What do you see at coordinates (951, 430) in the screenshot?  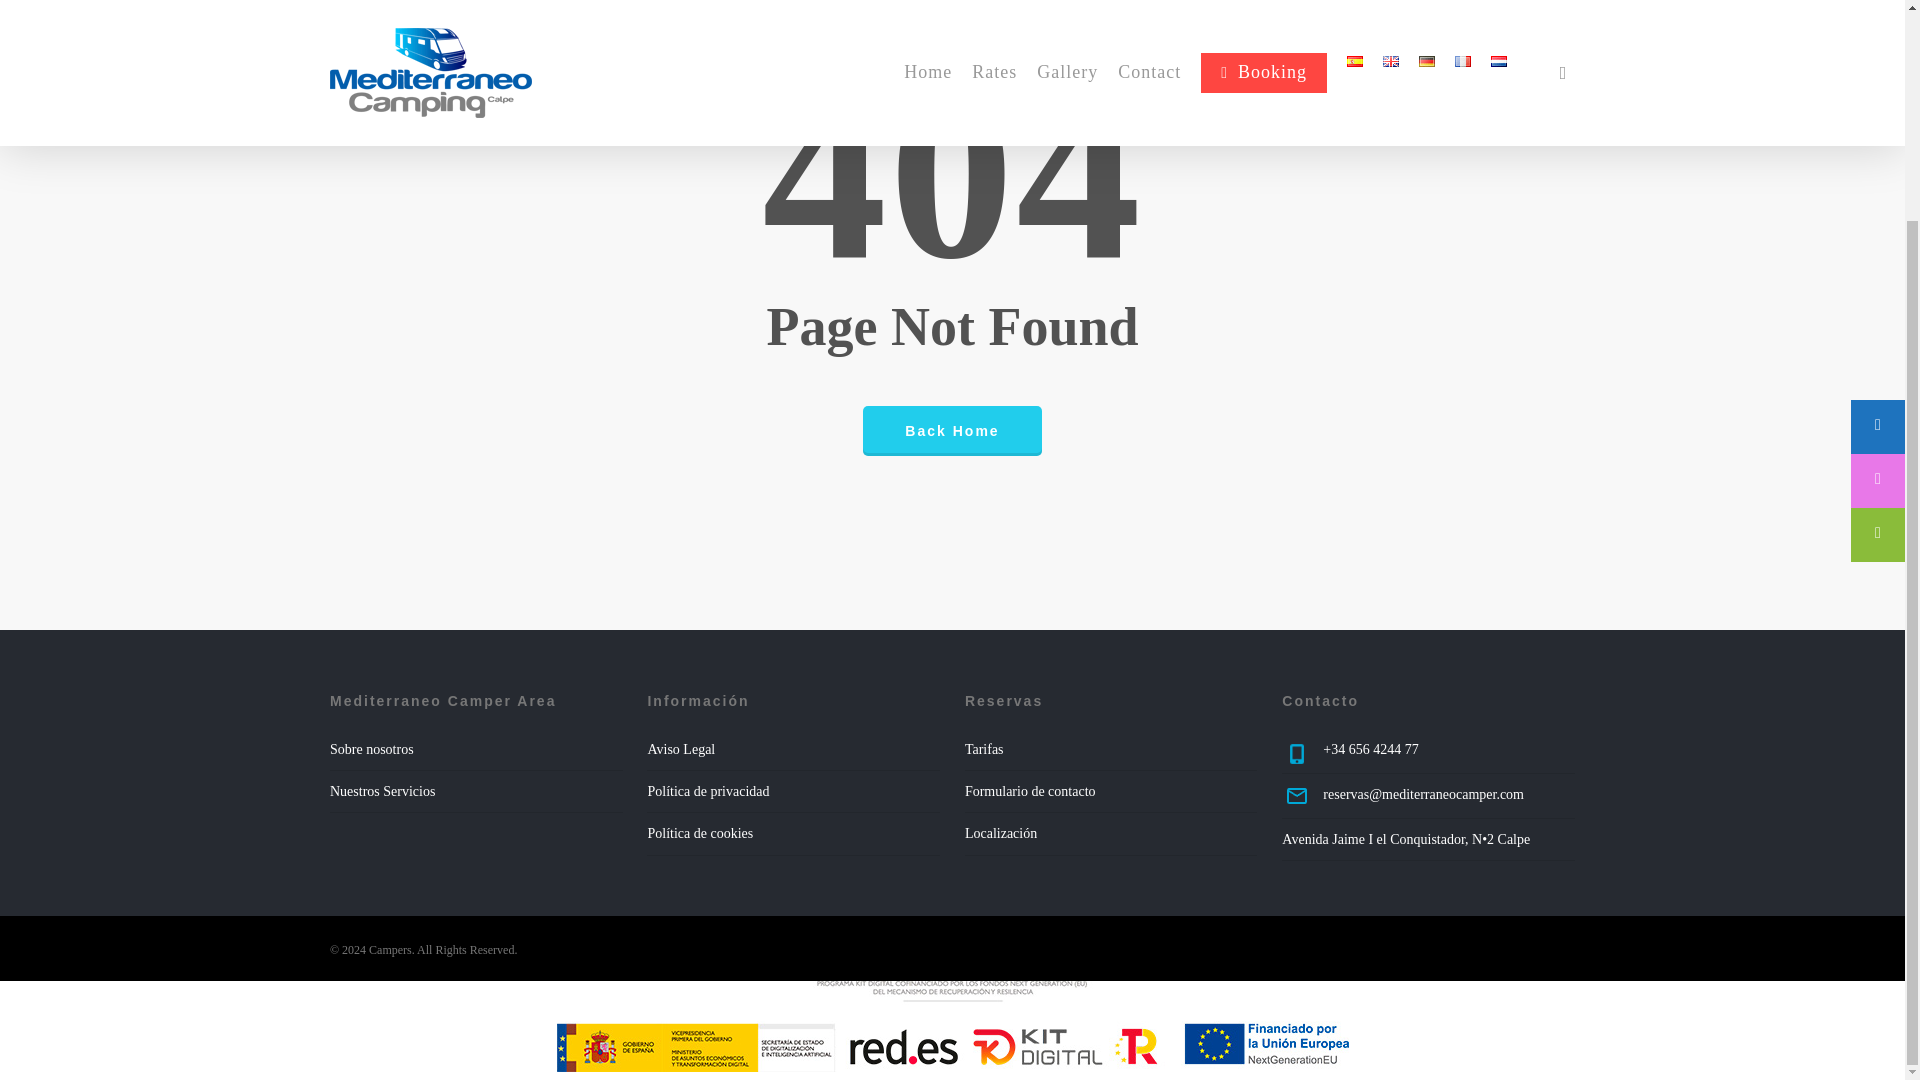 I see `Back Home` at bounding box center [951, 430].